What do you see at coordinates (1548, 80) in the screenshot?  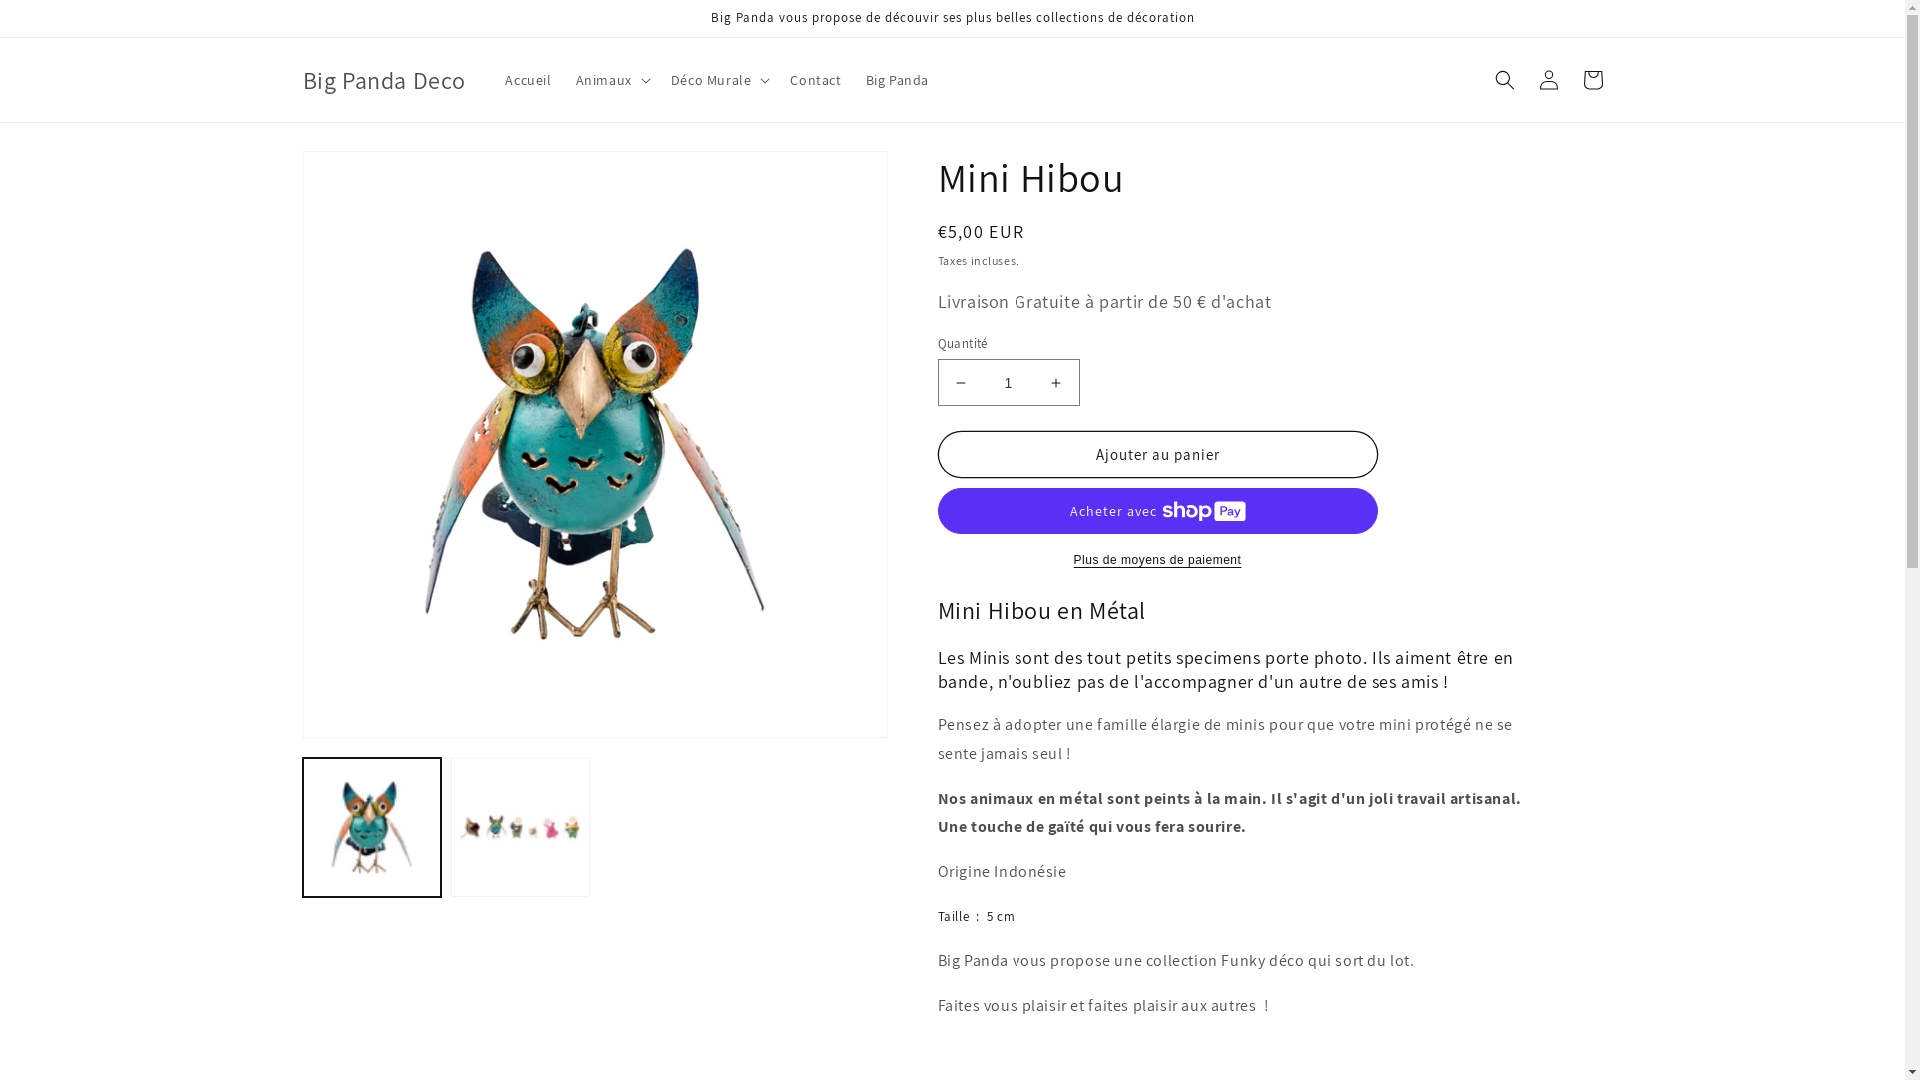 I see `Connexion` at bounding box center [1548, 80].